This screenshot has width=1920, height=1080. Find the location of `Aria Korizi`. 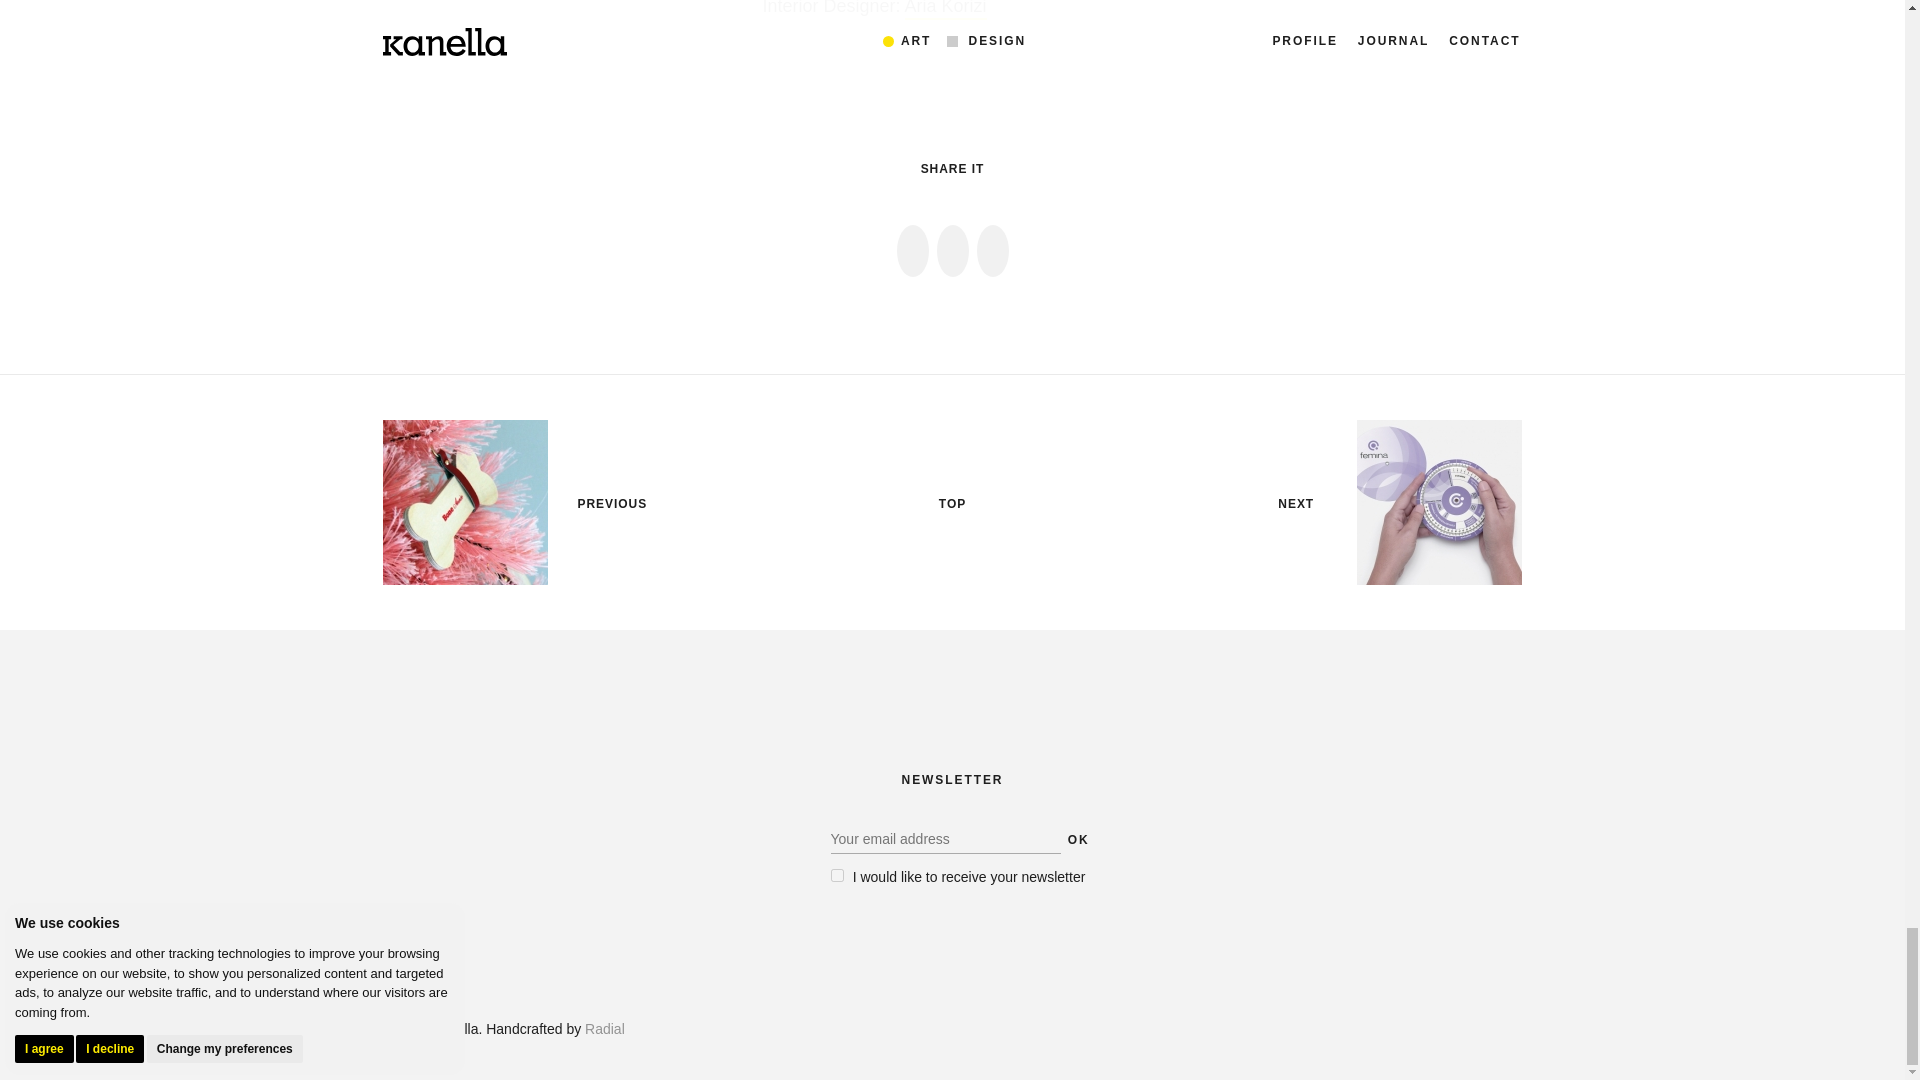

Aria Korizi is located at coordinates (945, 10).